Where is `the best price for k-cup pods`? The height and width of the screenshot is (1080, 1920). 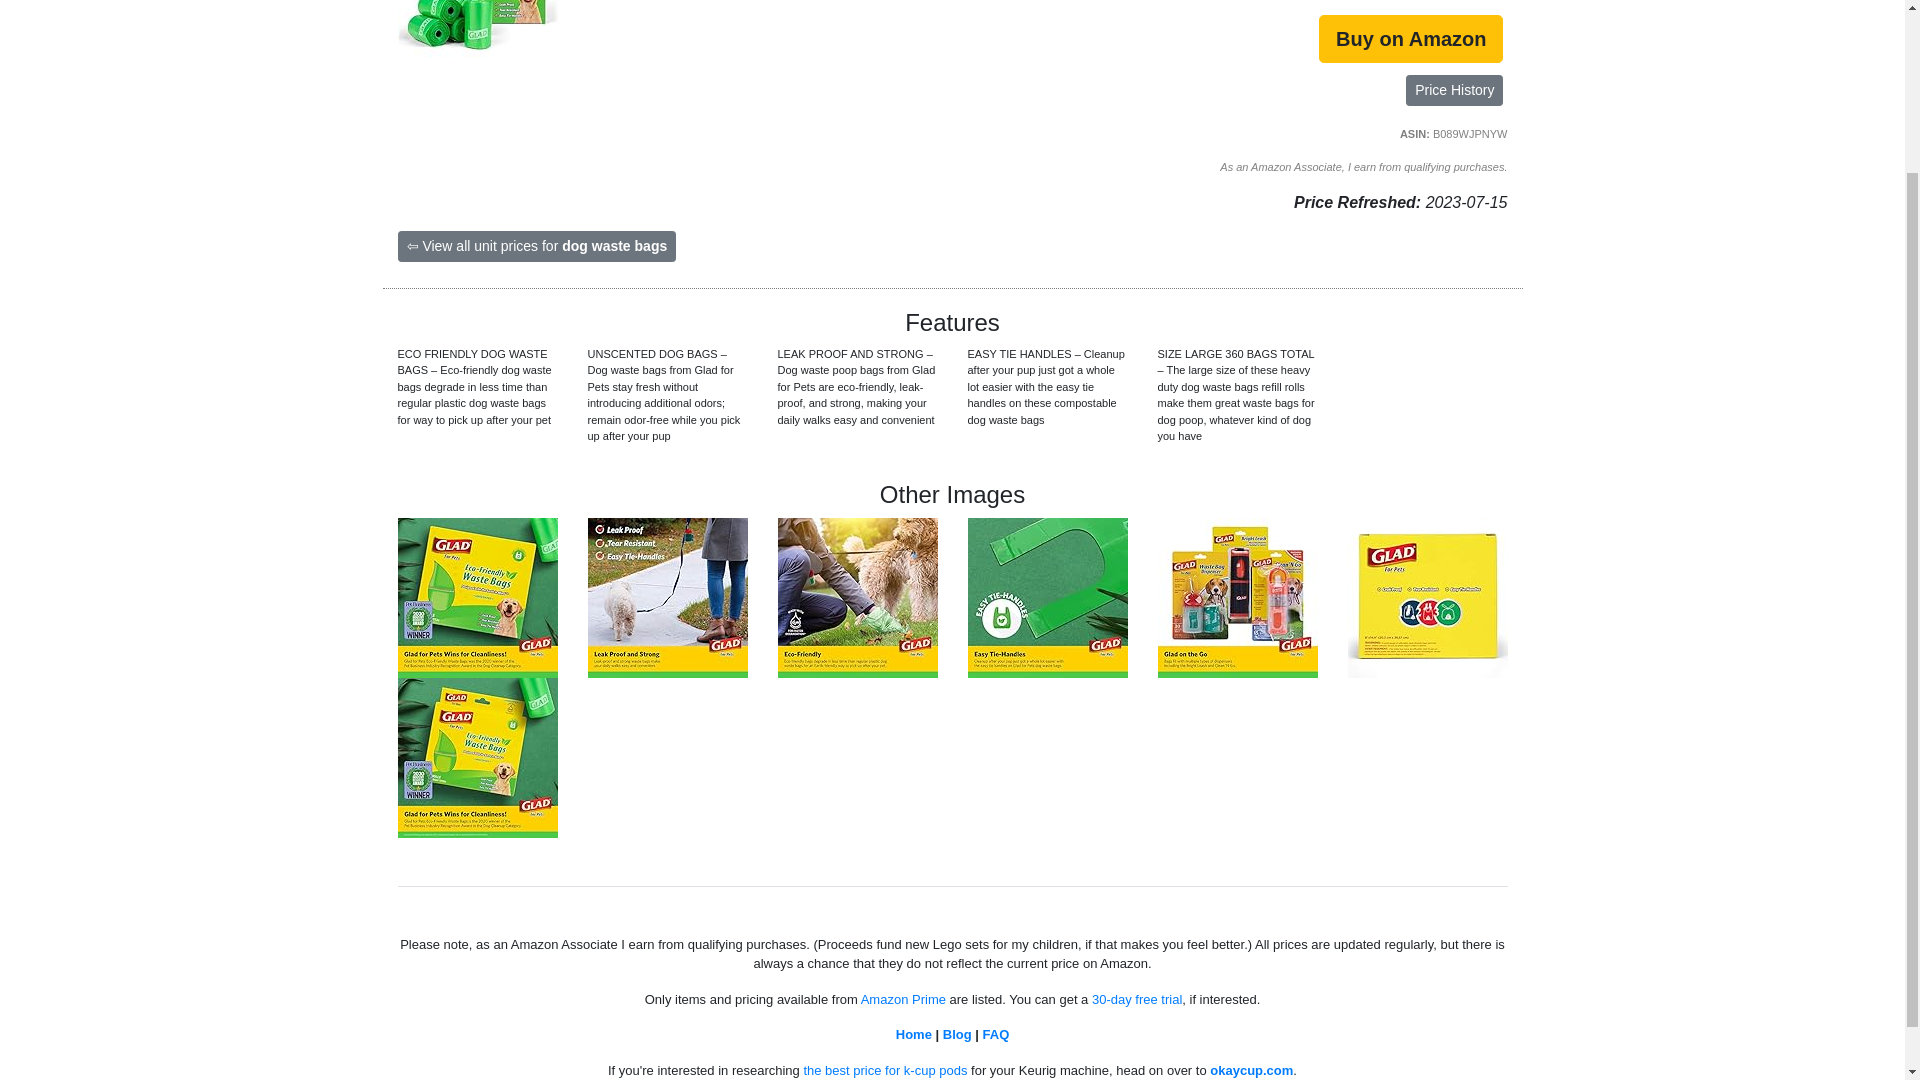 the best price for k-cup pods is located at coordinates (884, 1070).